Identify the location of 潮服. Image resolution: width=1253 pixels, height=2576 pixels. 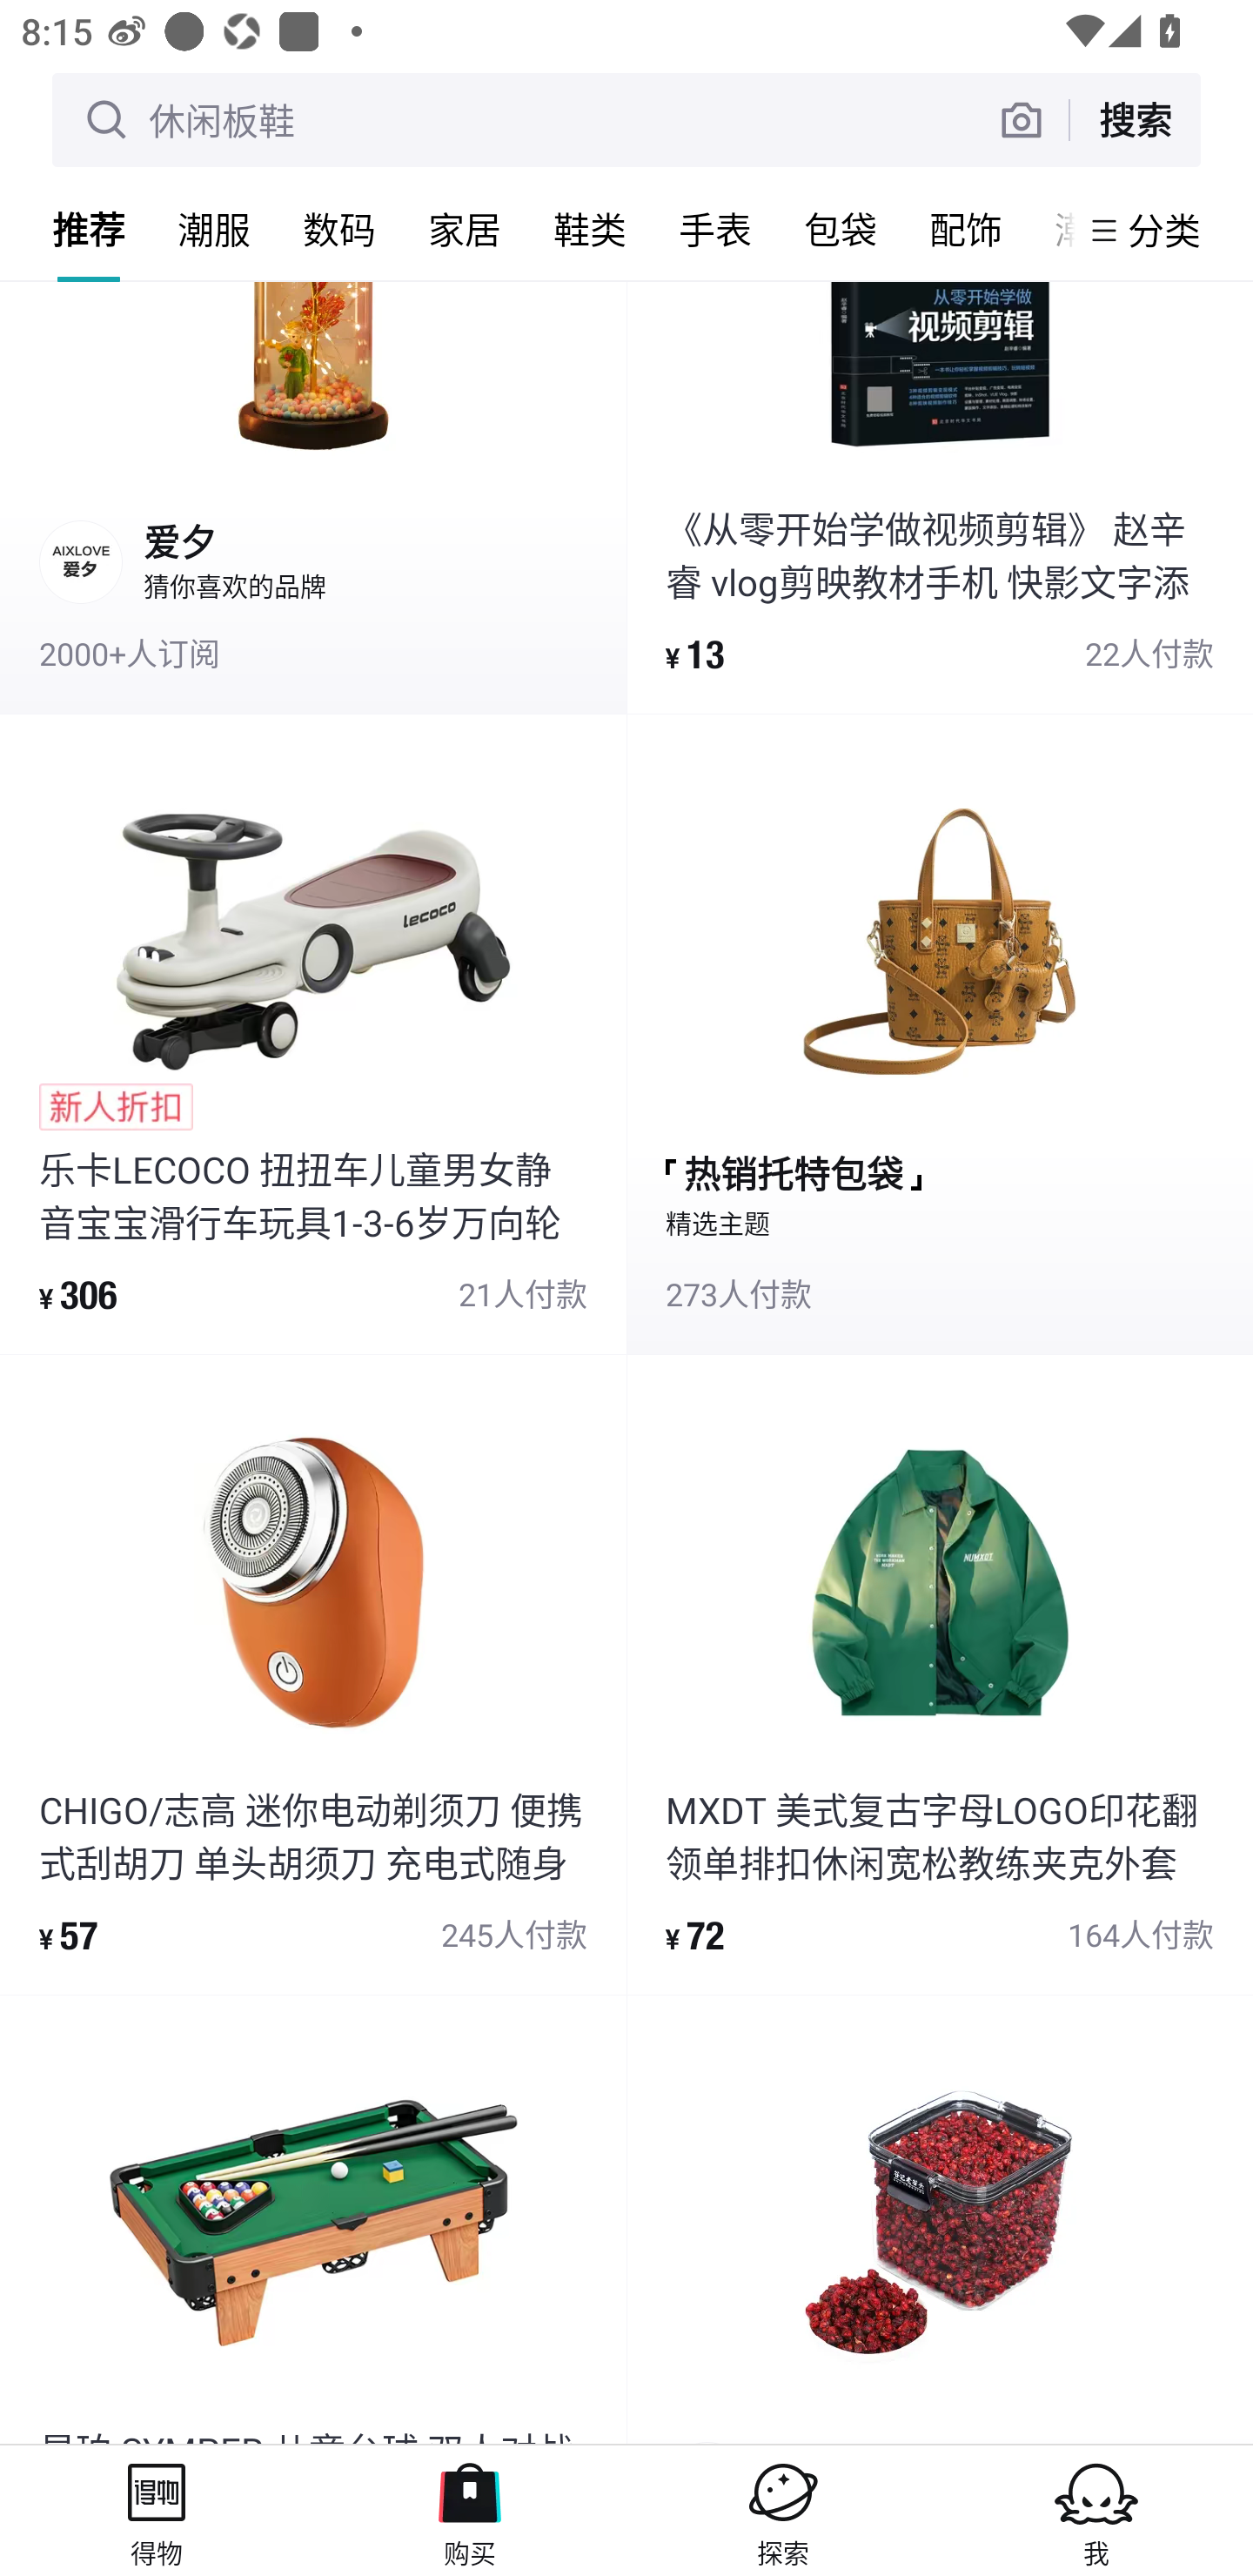
(214, 229).